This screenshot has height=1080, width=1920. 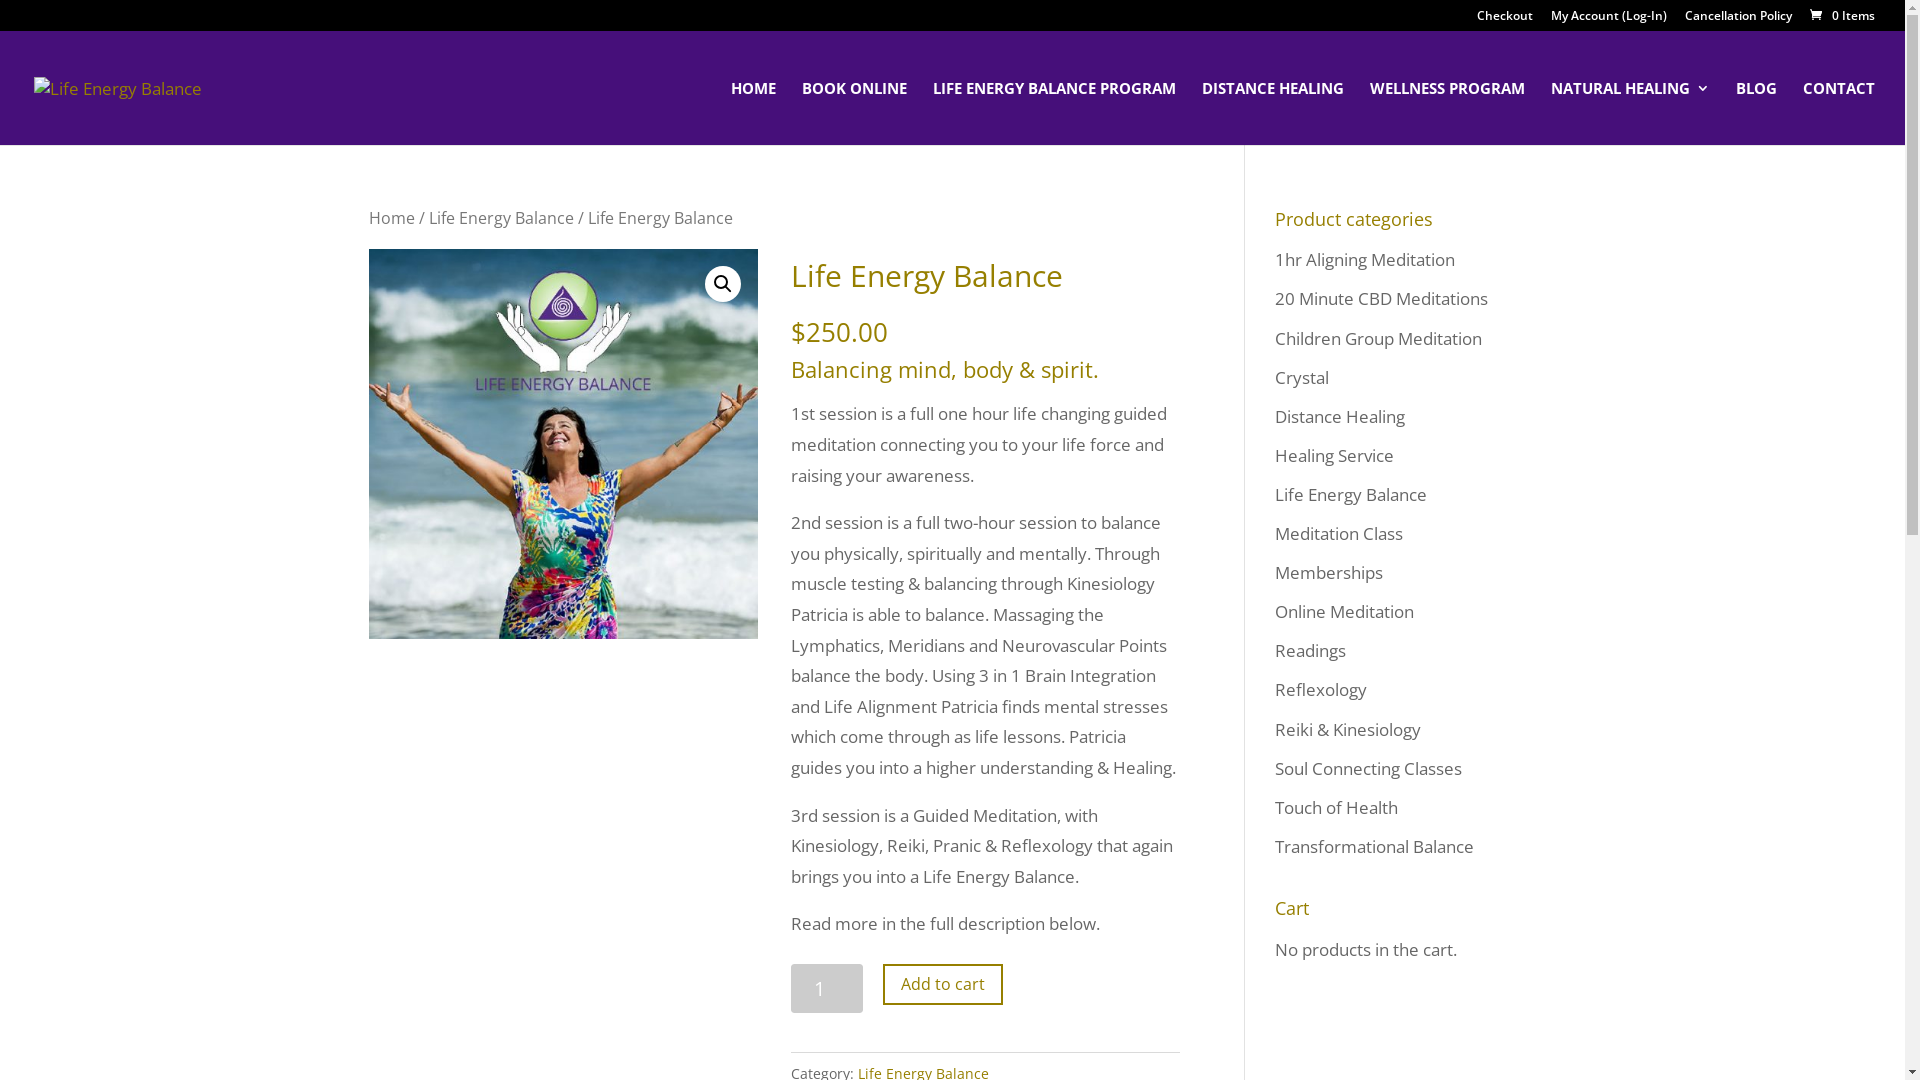 I want to click on Life Energy Balance, so click(x=500, y=218).